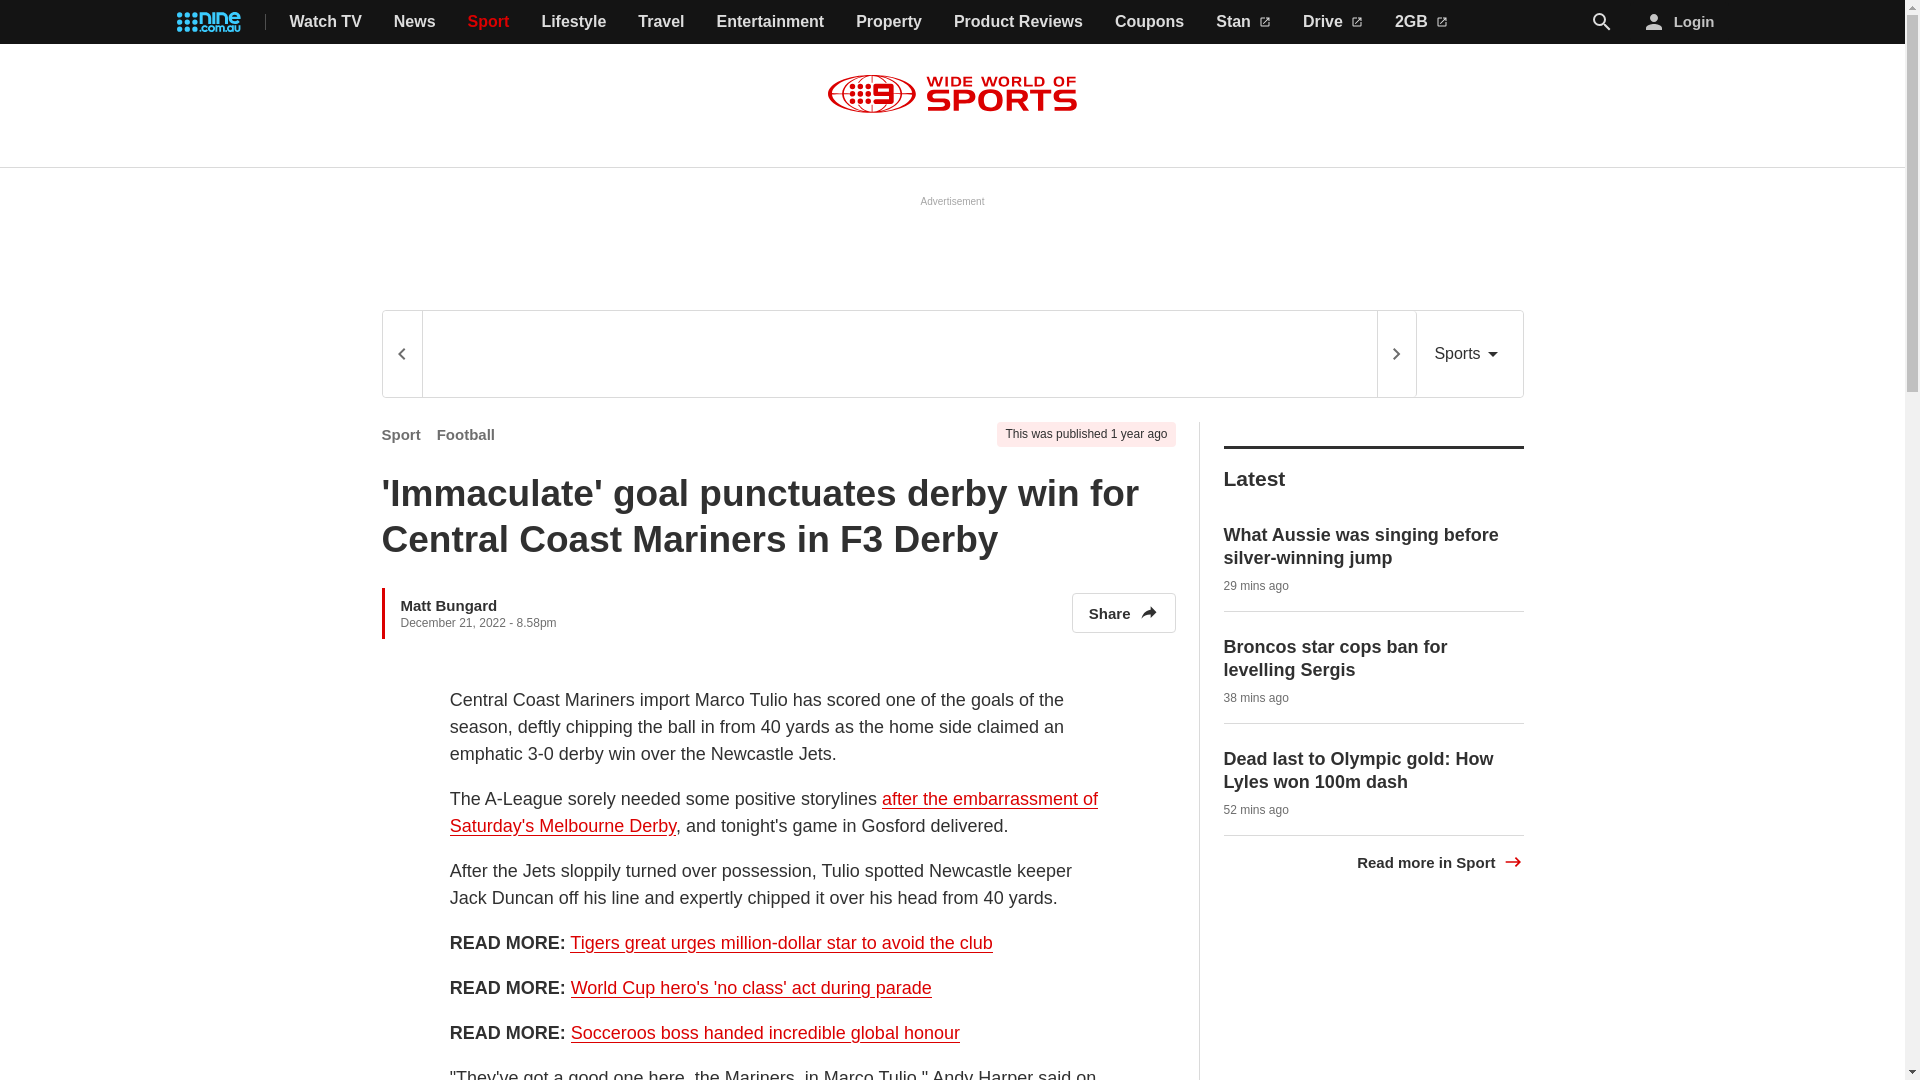 The width and height of the screenshot is (1920, 1080). I want to click on Drive, so click(1333, 22).